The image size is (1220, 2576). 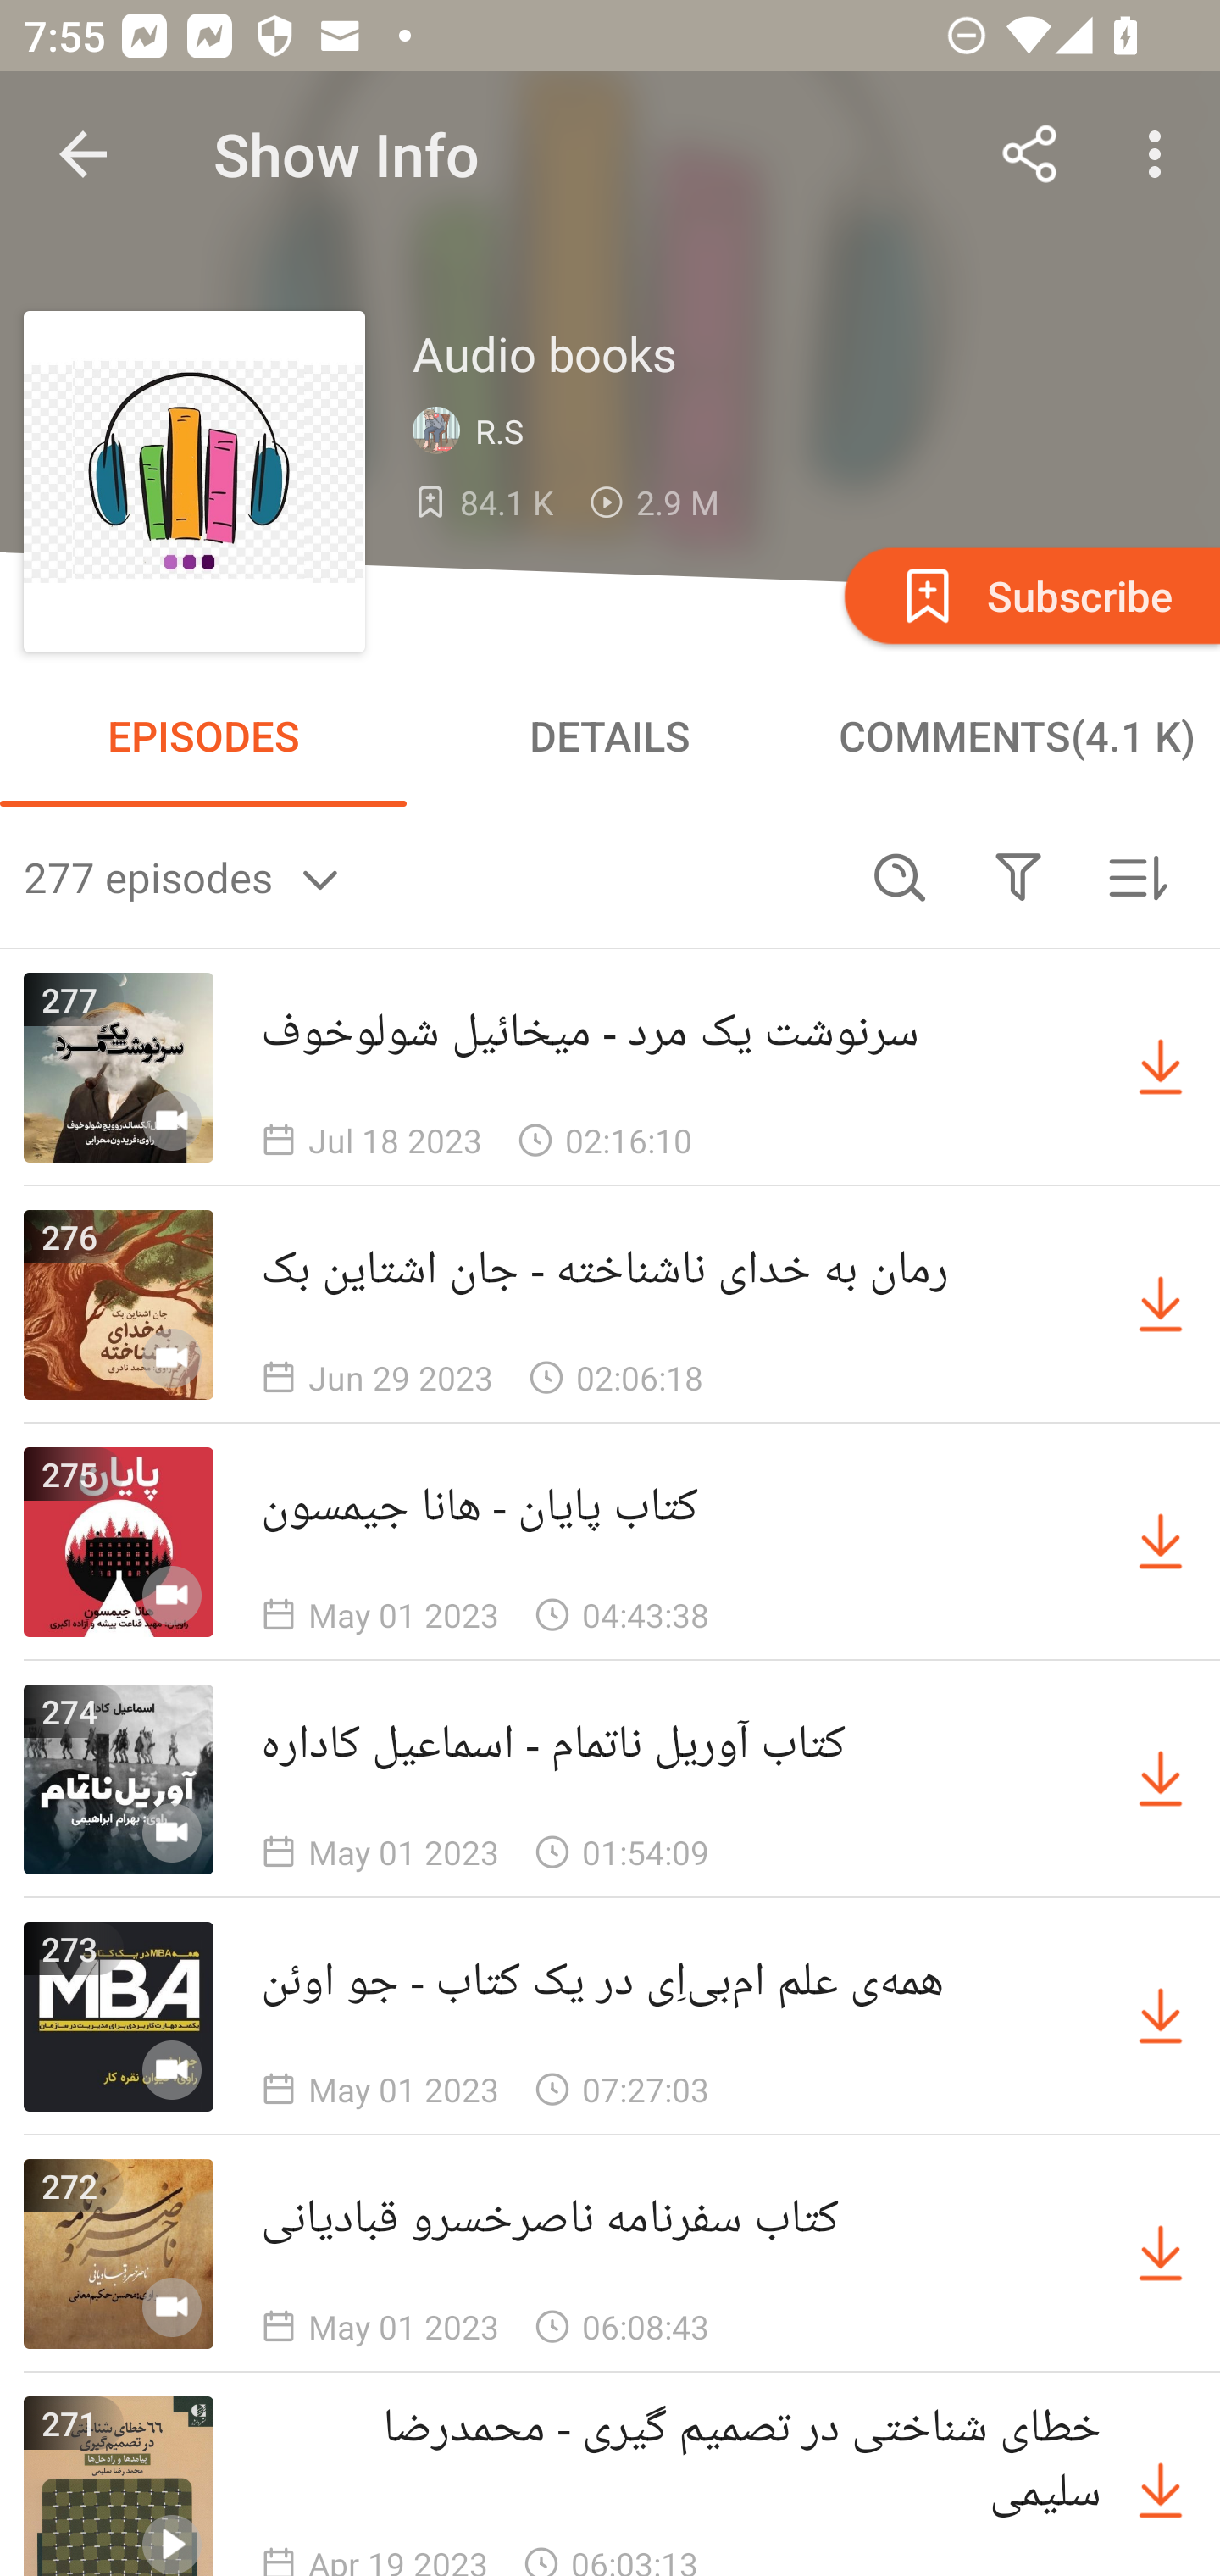 I want to click on  Search, so click(x=900, y=876).